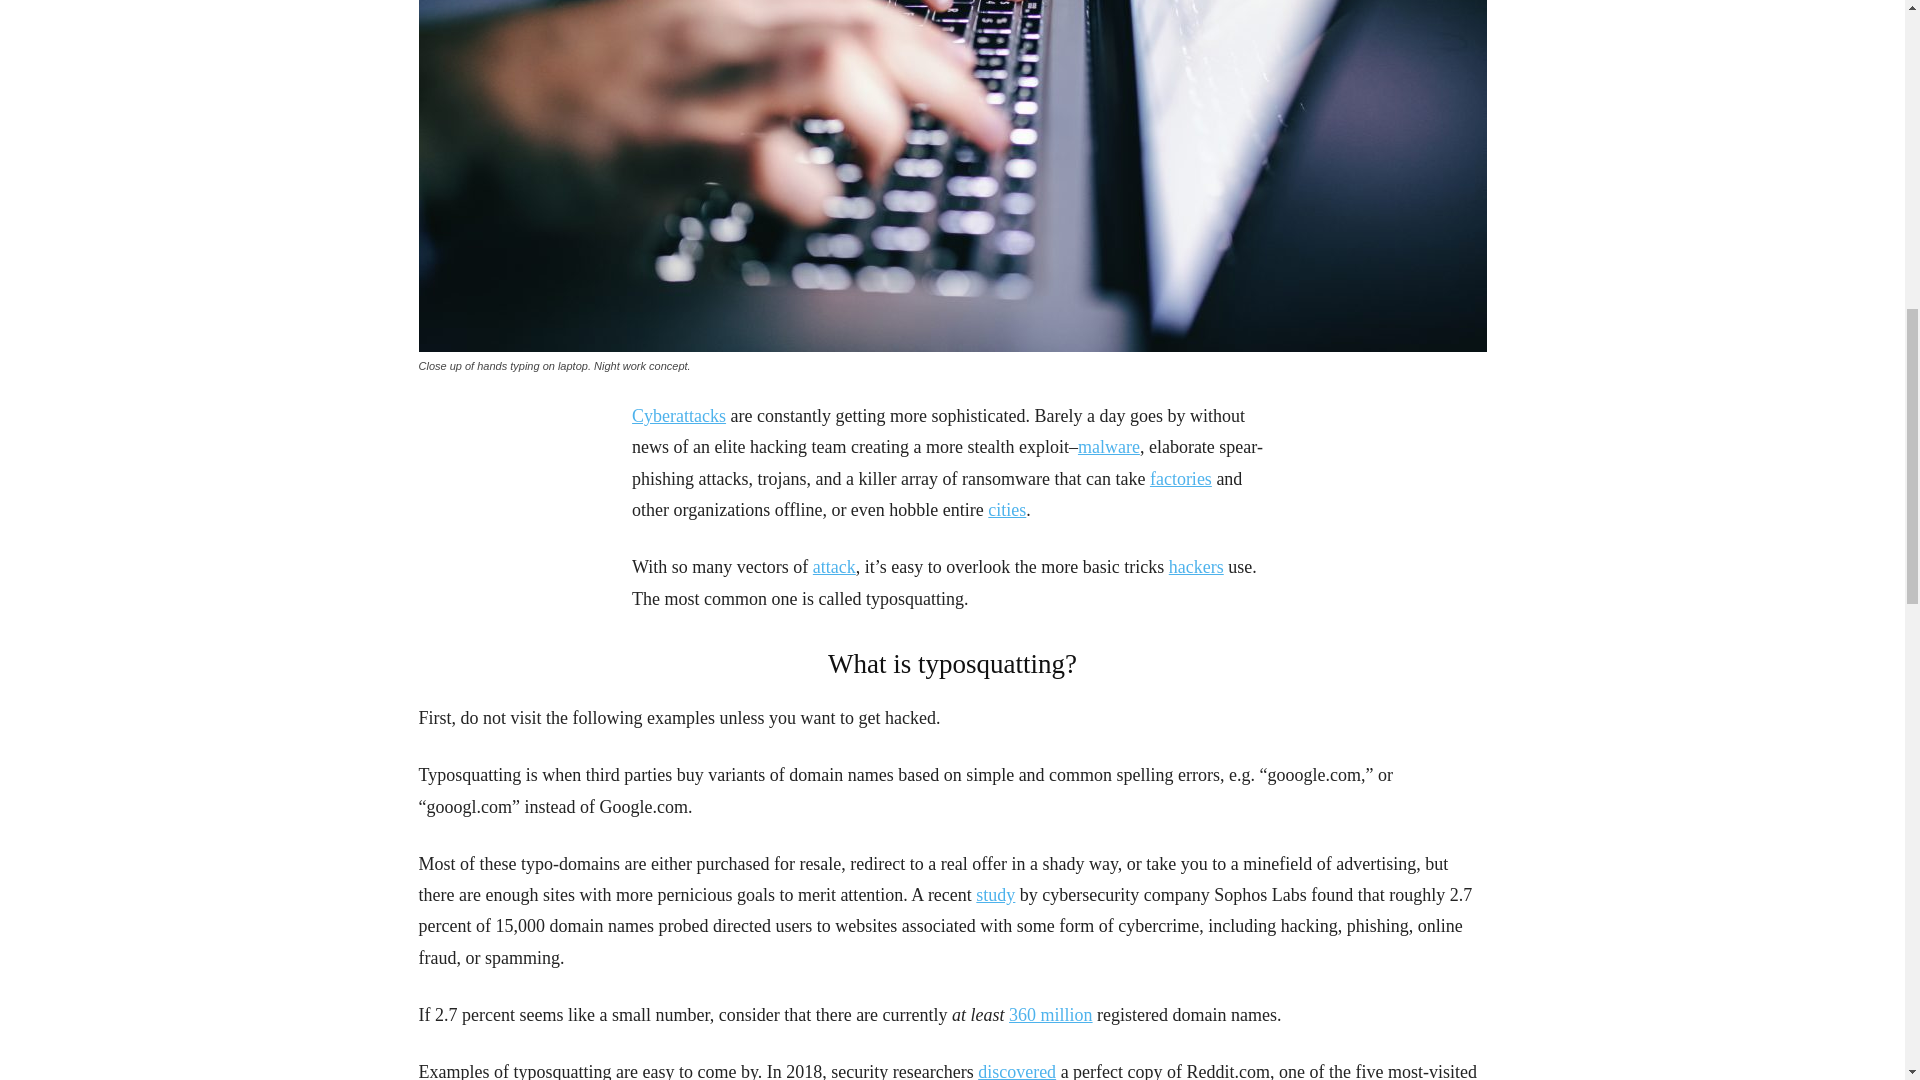 Image resolution: width=1920 pixels, height=1080 pixels. What do you see at coordinates (678, 416) in the screenshot?
I see `Cyberattacks` at bounding box center [678, 416].